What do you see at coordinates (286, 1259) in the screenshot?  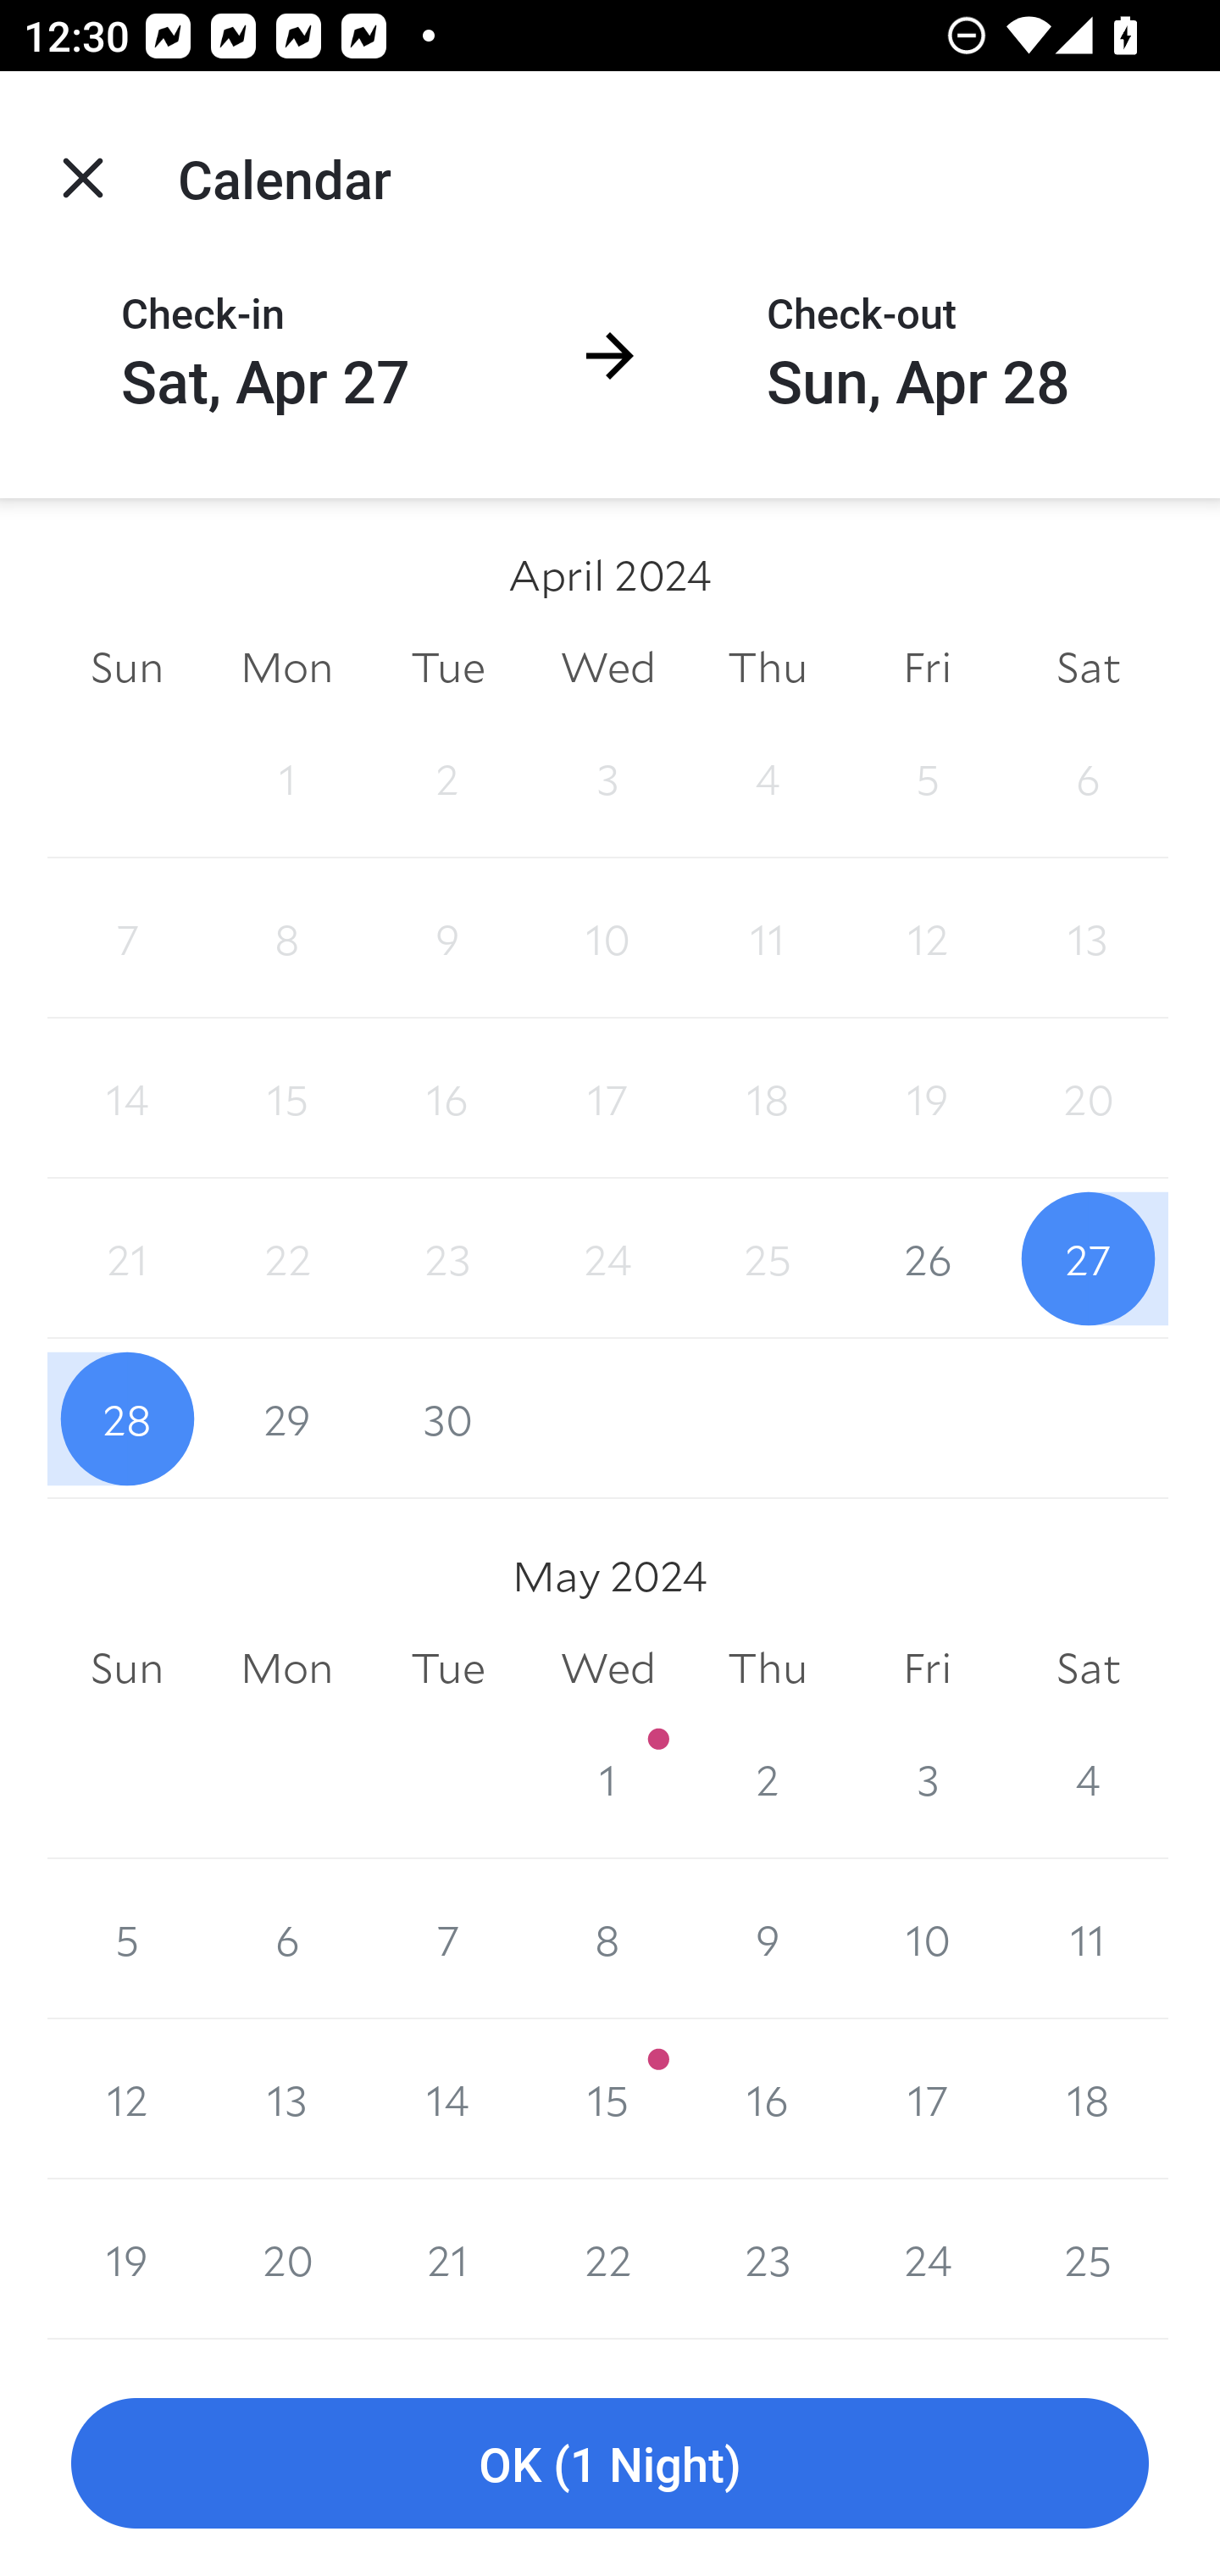 I see `22 22 April 2024` at bounding box center [286, 1259].